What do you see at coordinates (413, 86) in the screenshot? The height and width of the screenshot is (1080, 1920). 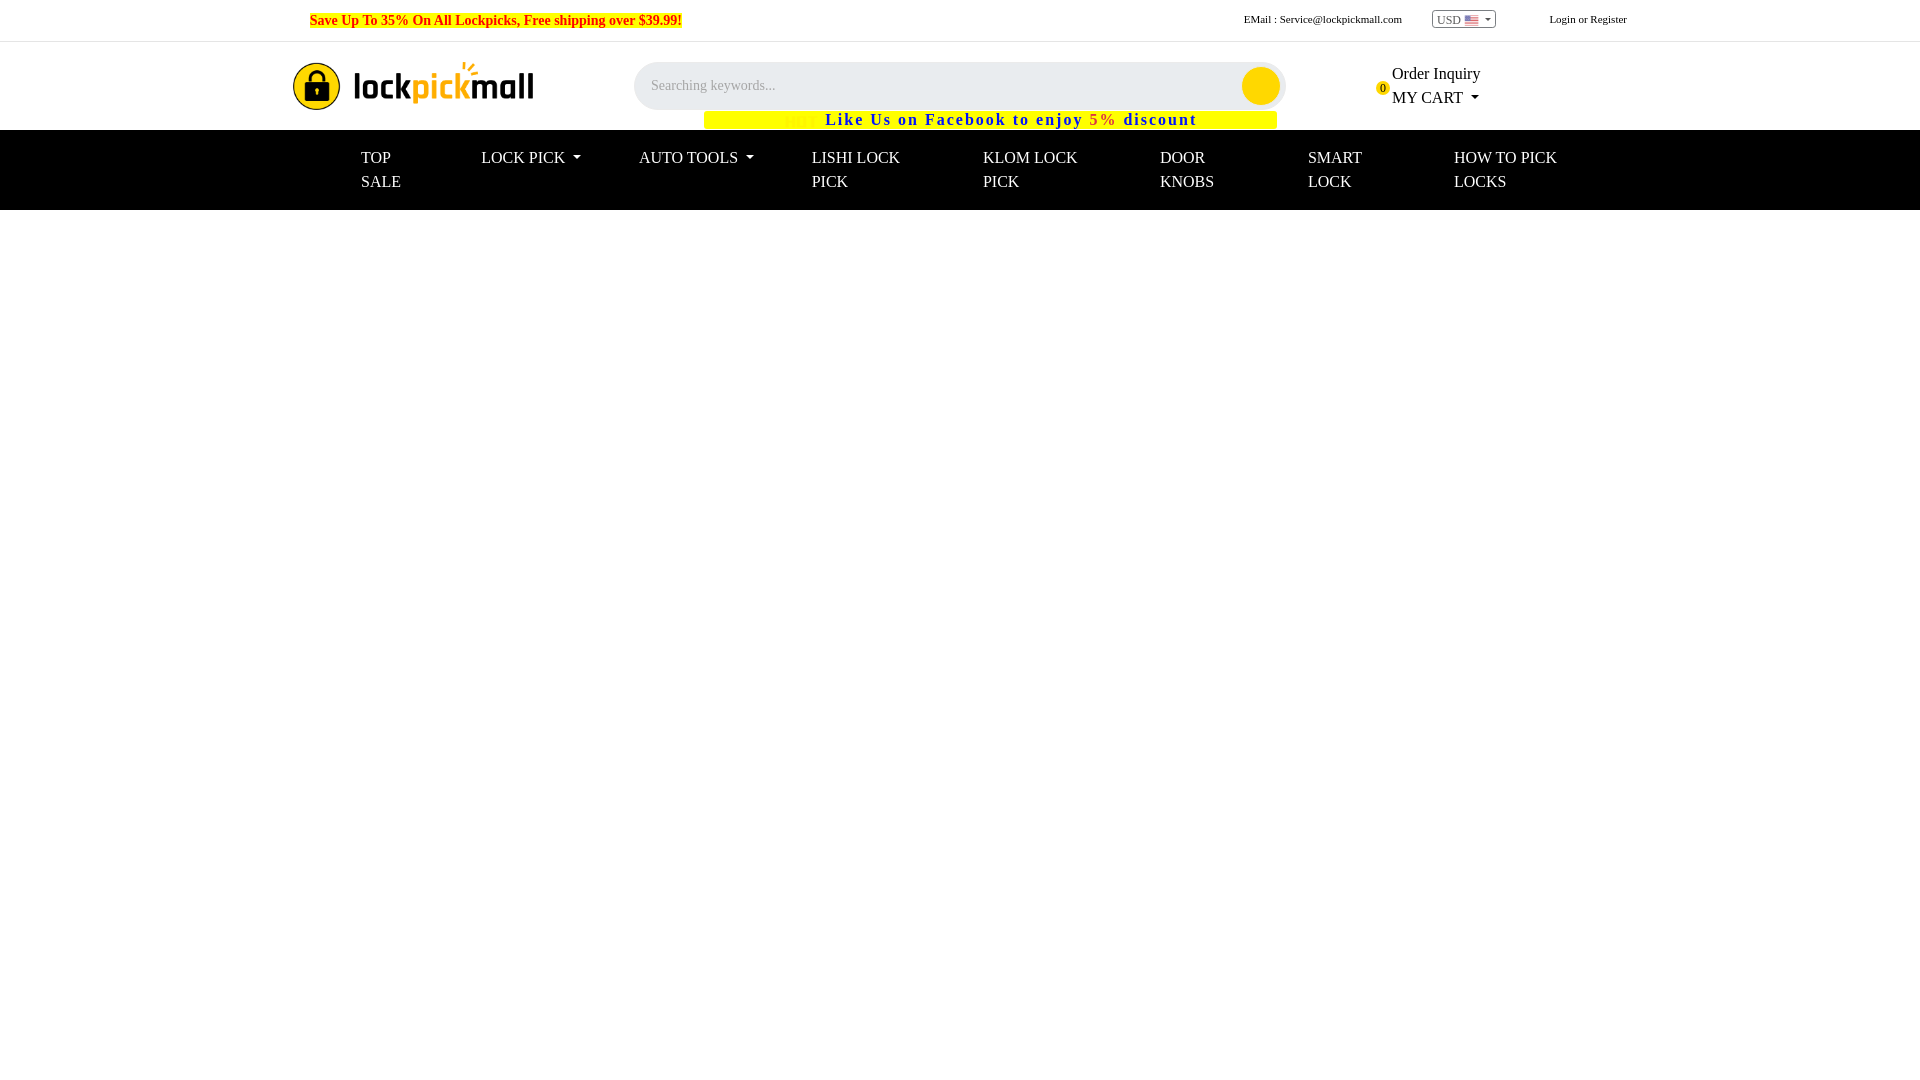 I see `Lock Pick Set` at bounding box center [413, 86].